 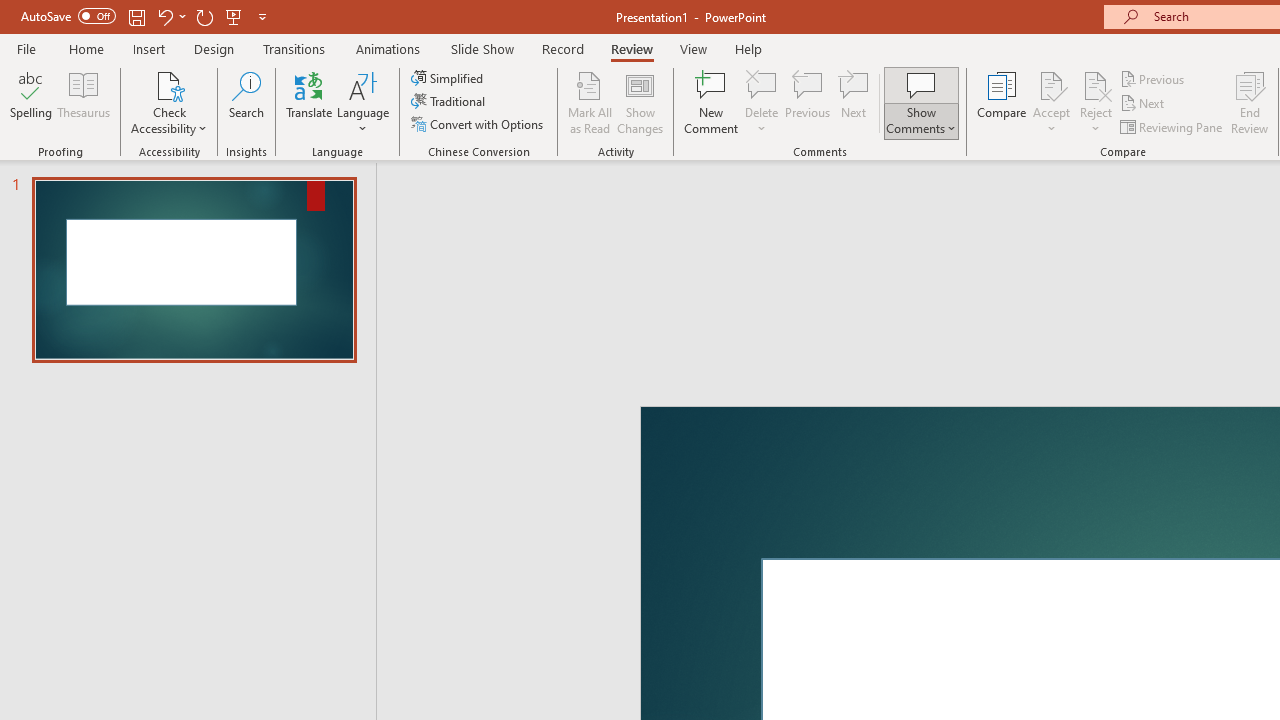 What do you see at coordinates (1154, 78) in the screenshot?
I see `Previous` at bounding box center [1154, 78].